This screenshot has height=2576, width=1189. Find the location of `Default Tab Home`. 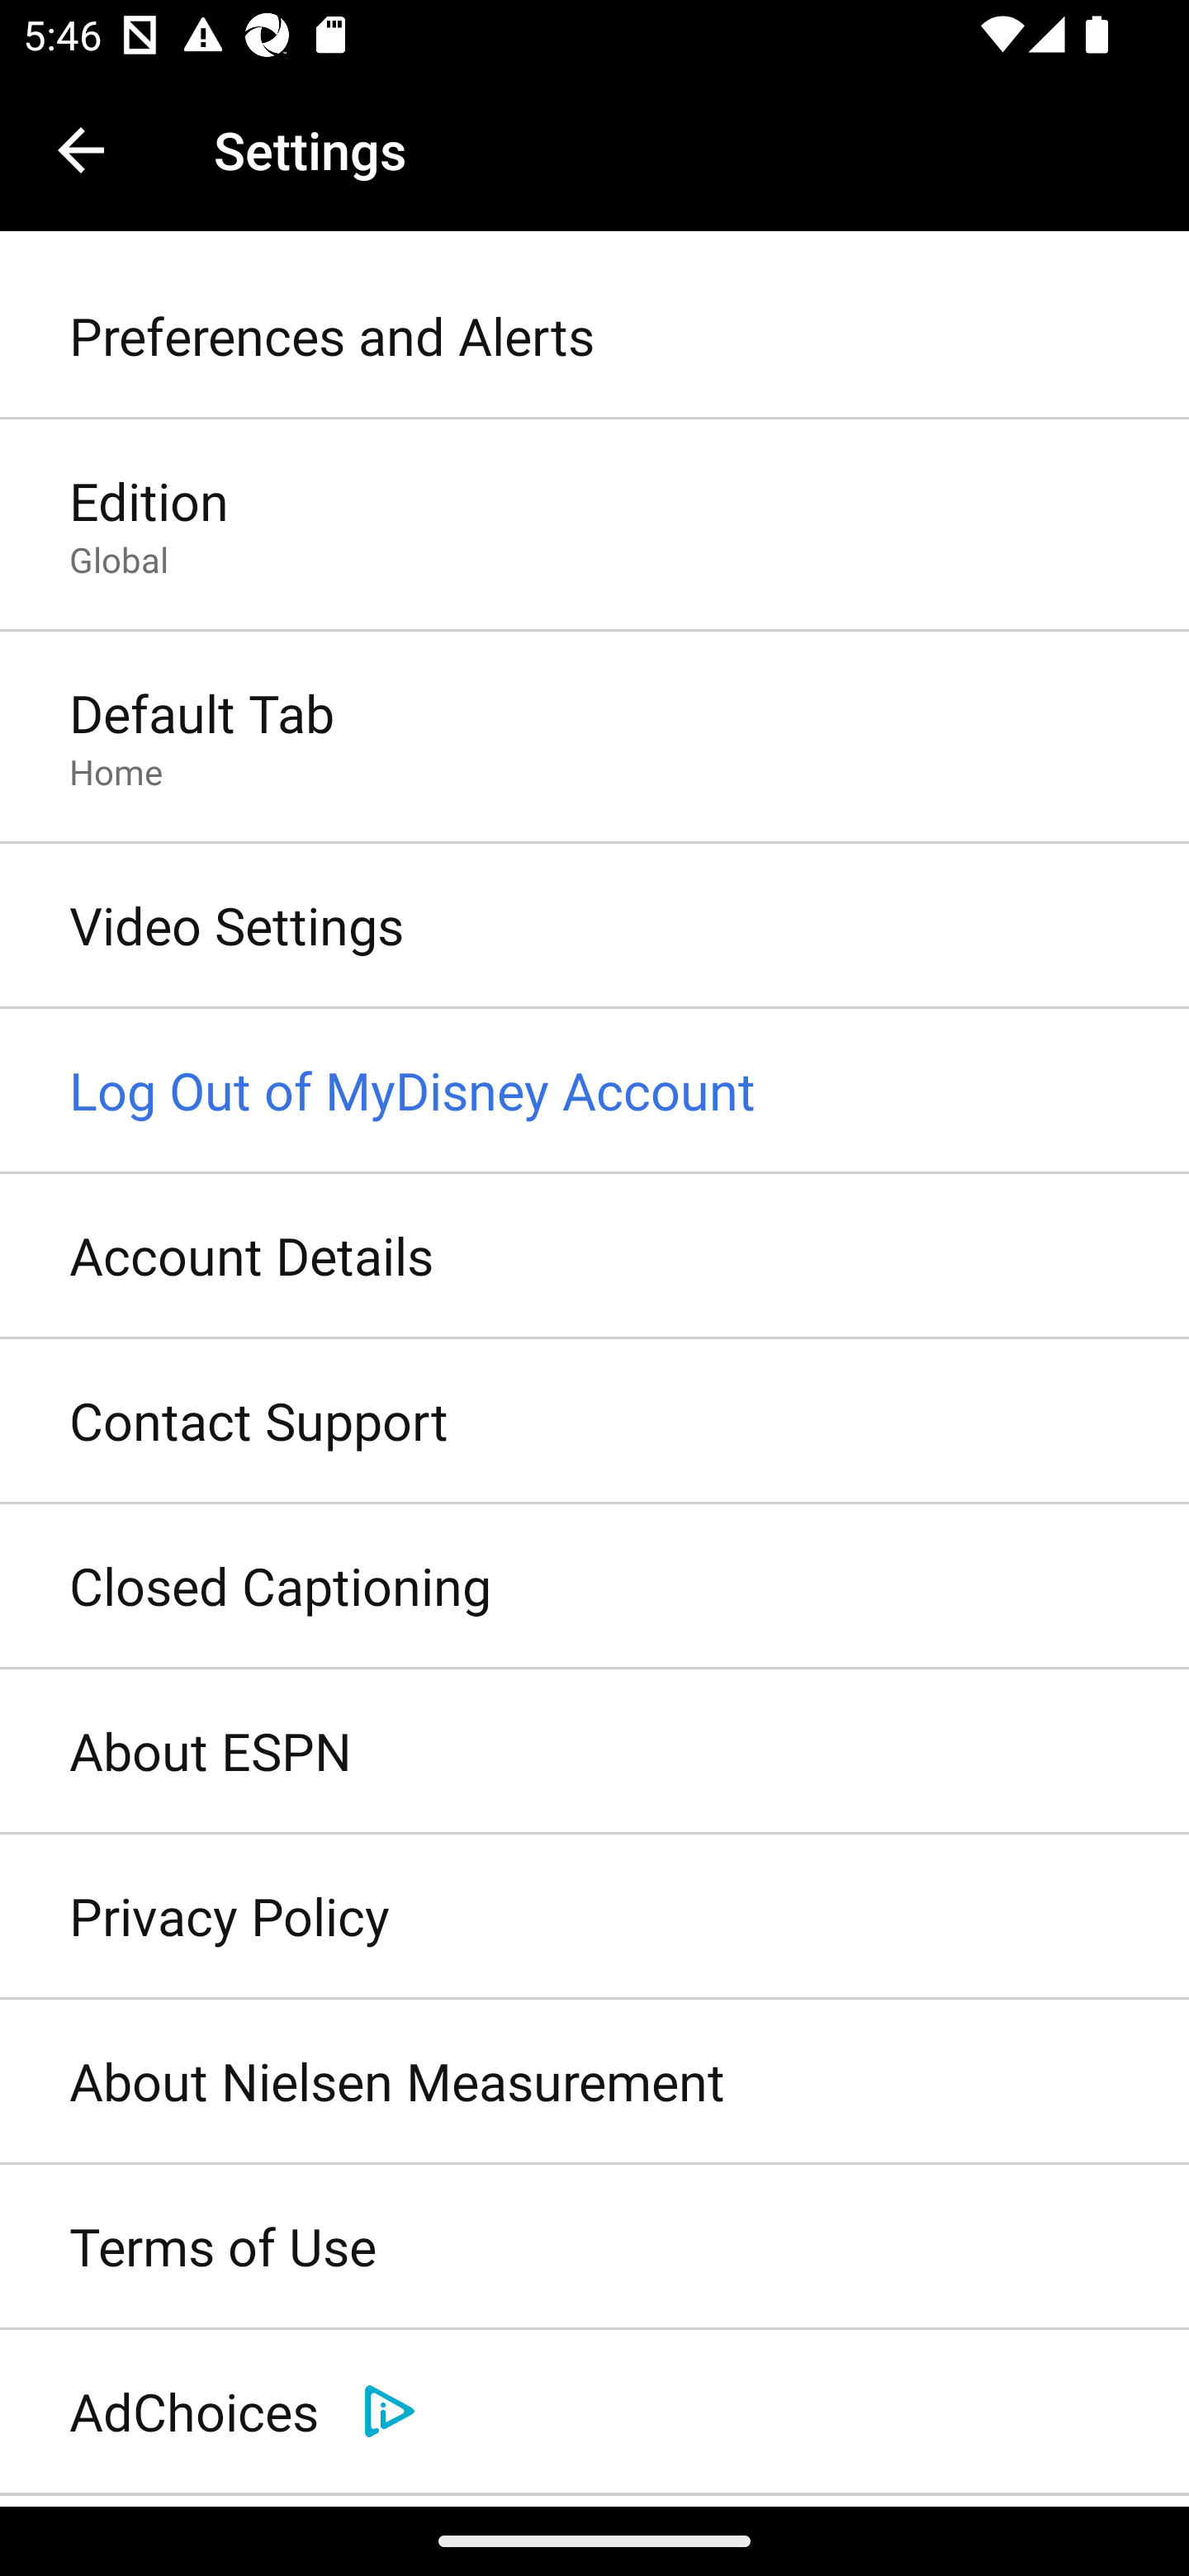

Default Tab Home is located at coordinates (594, 738).